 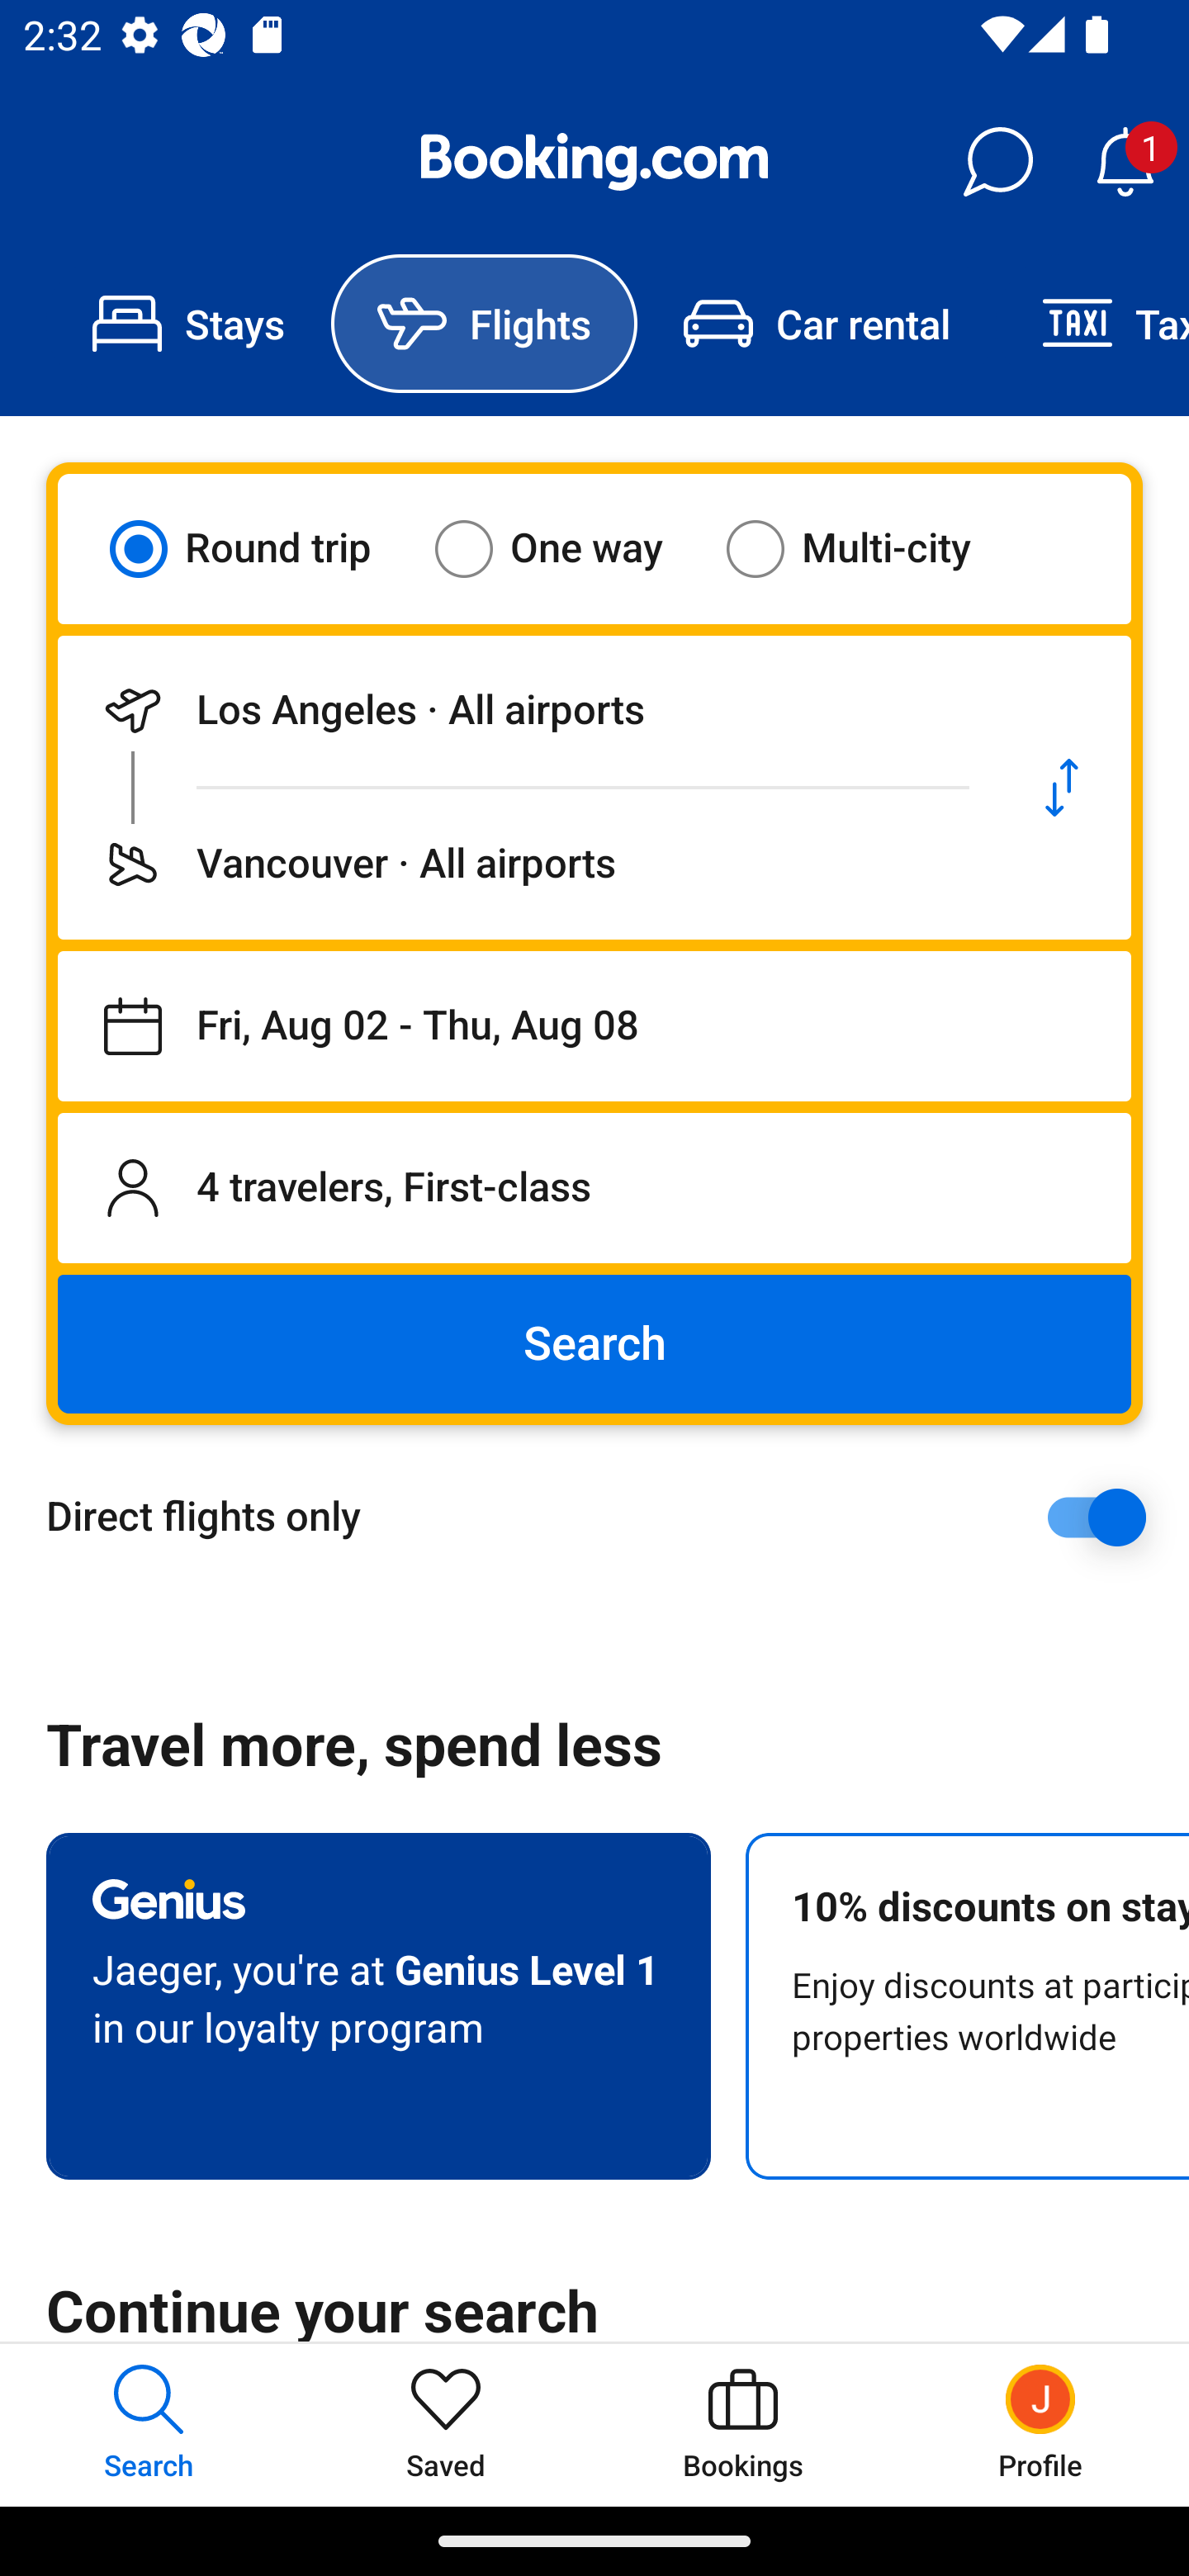 I want to click on Search, so click(x=594, y=1344).